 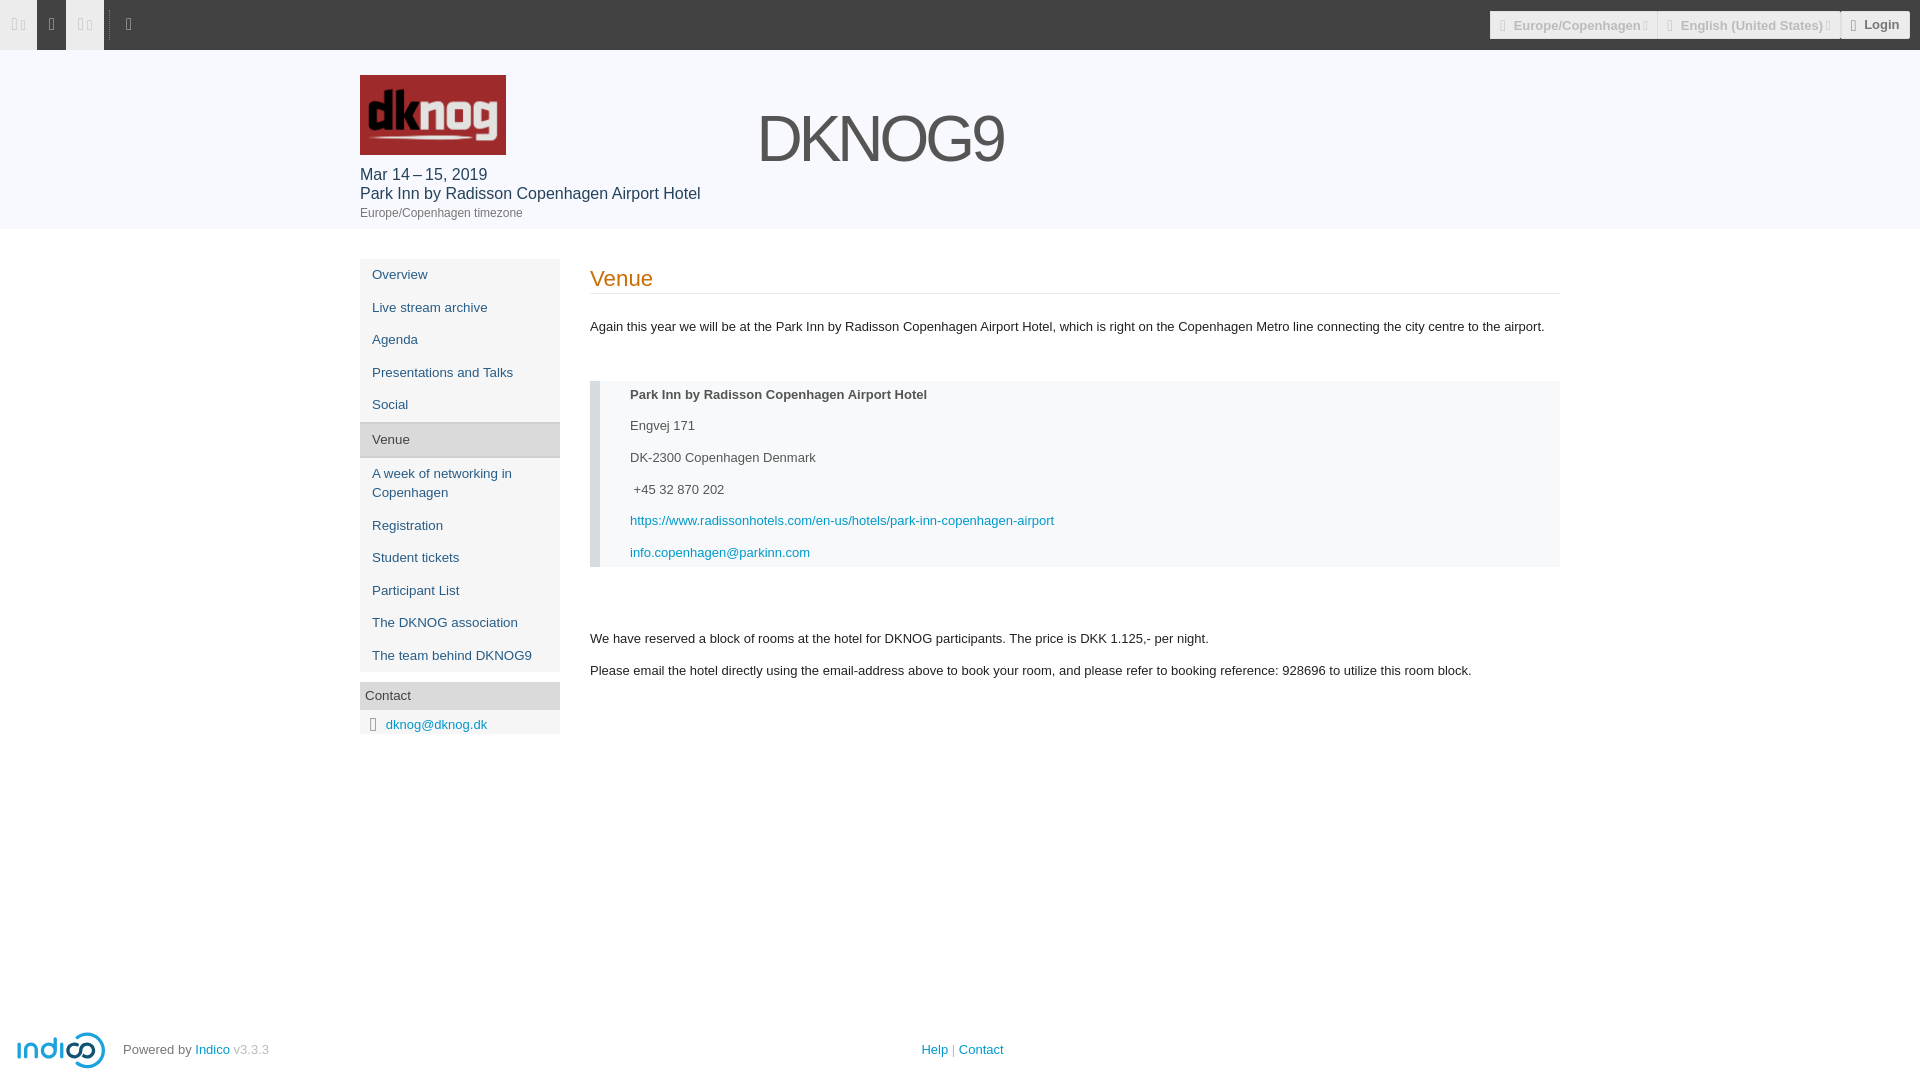 What do you see at coordinates (460, 623) in the screenshot?
I see `The DKNOG association` at bounding box center [460, 623].